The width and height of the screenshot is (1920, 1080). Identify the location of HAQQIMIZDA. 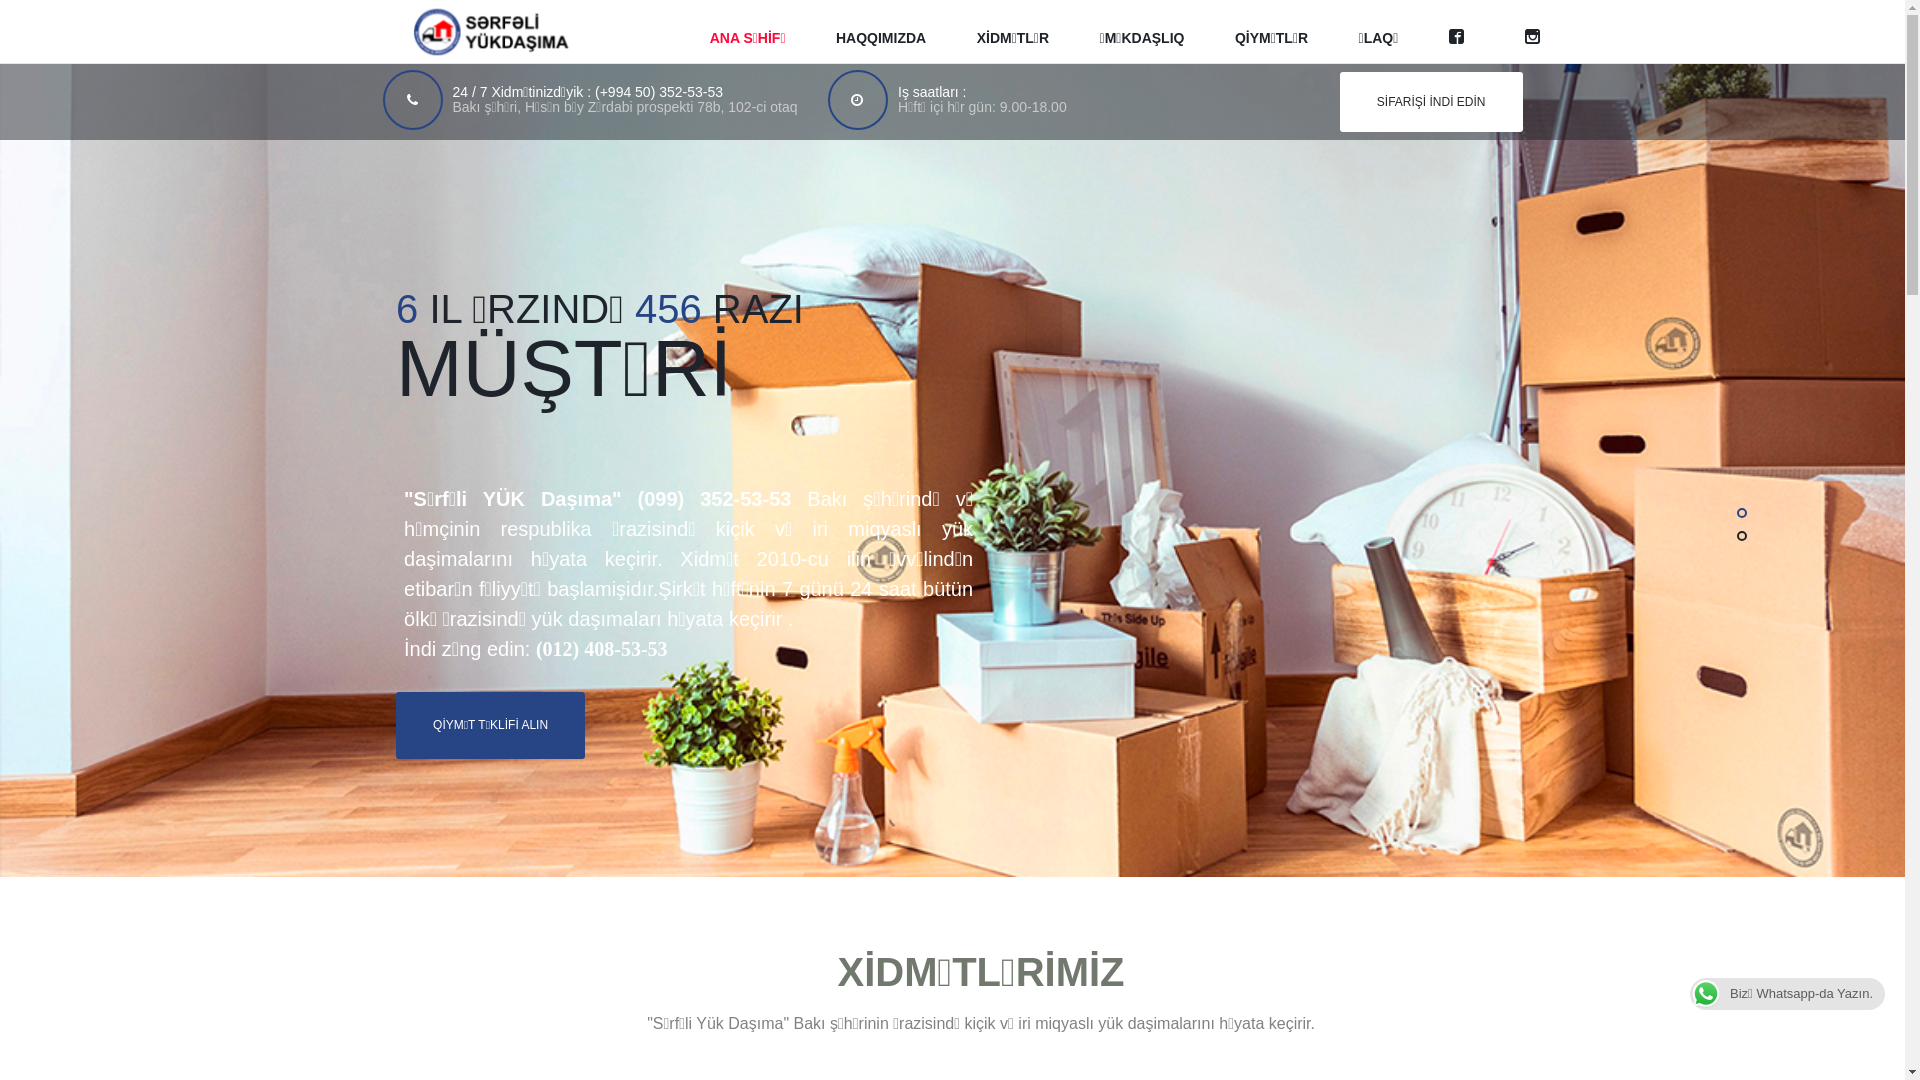
(881, 32).